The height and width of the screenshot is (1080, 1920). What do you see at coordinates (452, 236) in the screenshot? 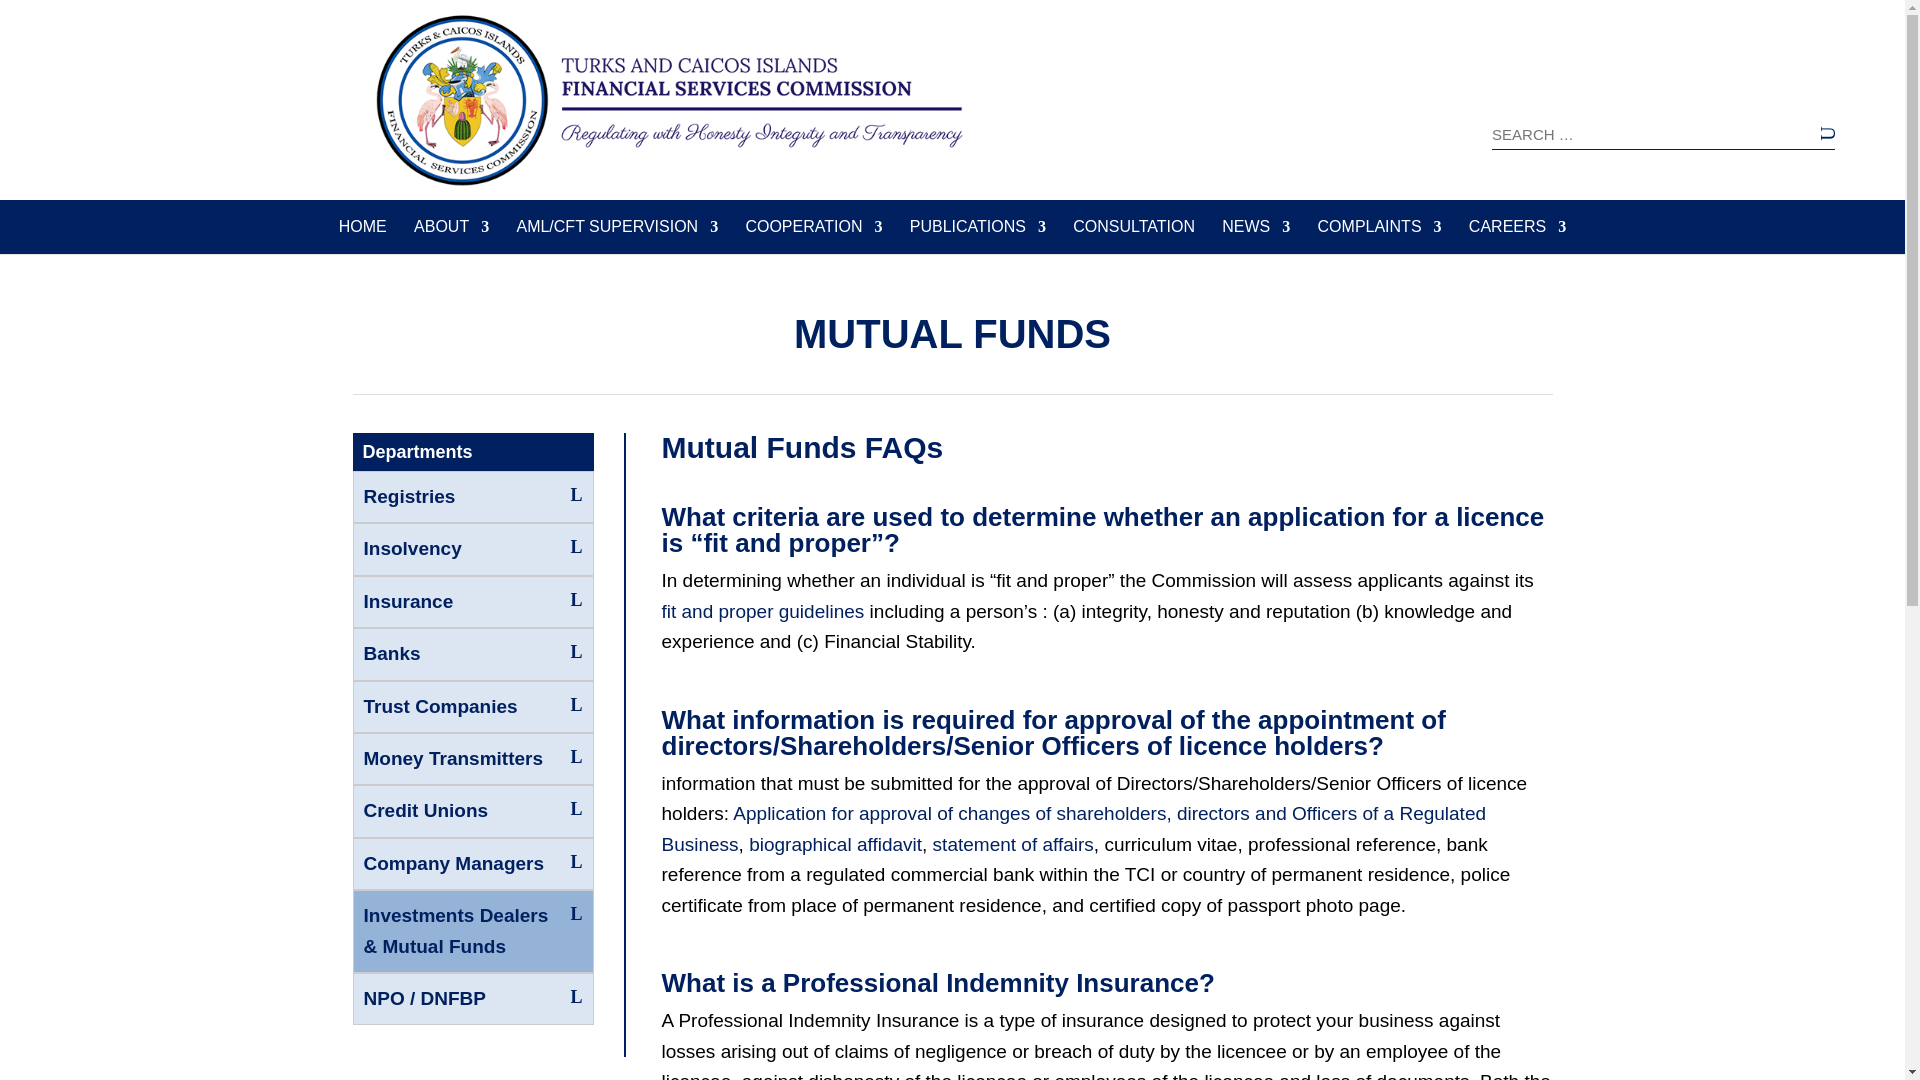
I see `ABOUT` at bounding box center [452, 236].